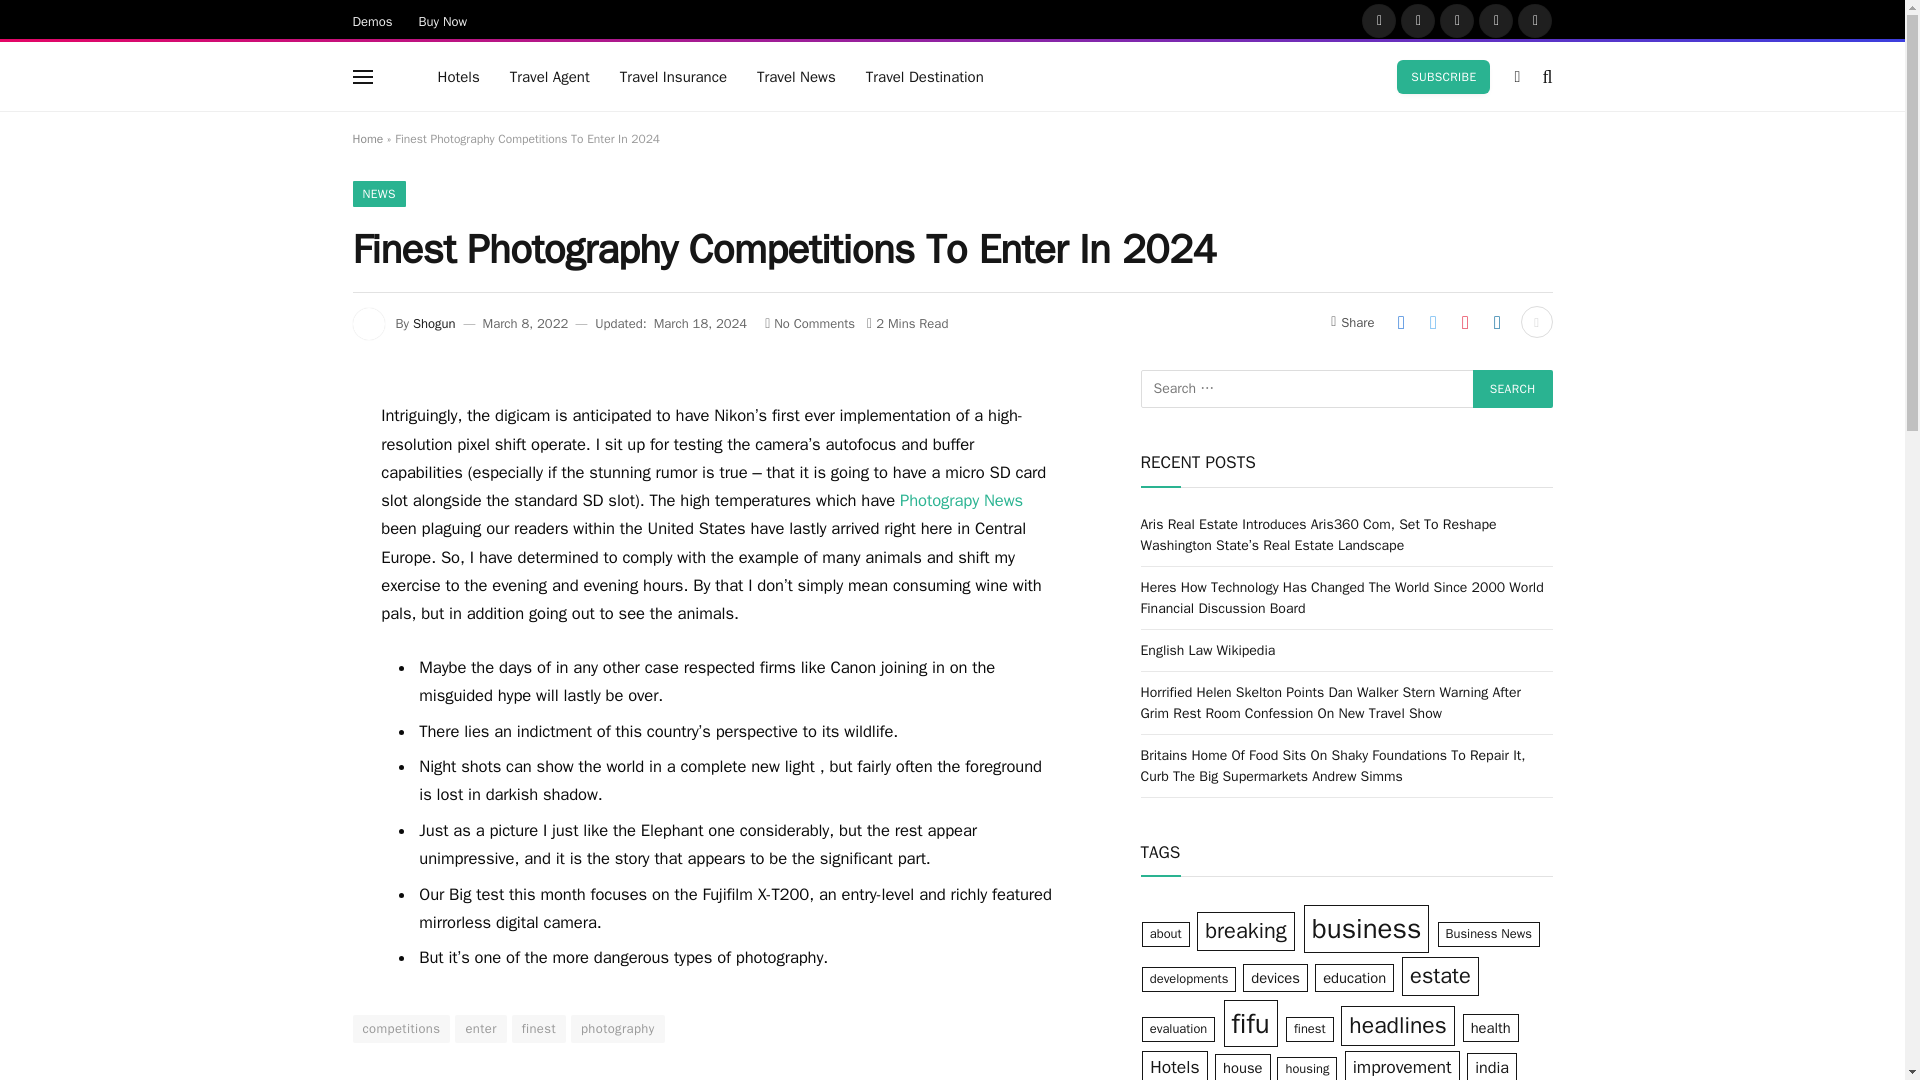 The height and width of the screenshot is (1080, 1920). Describe the element at coordinates (378, 194) in the screenshot. I see `NEWS` at that location.